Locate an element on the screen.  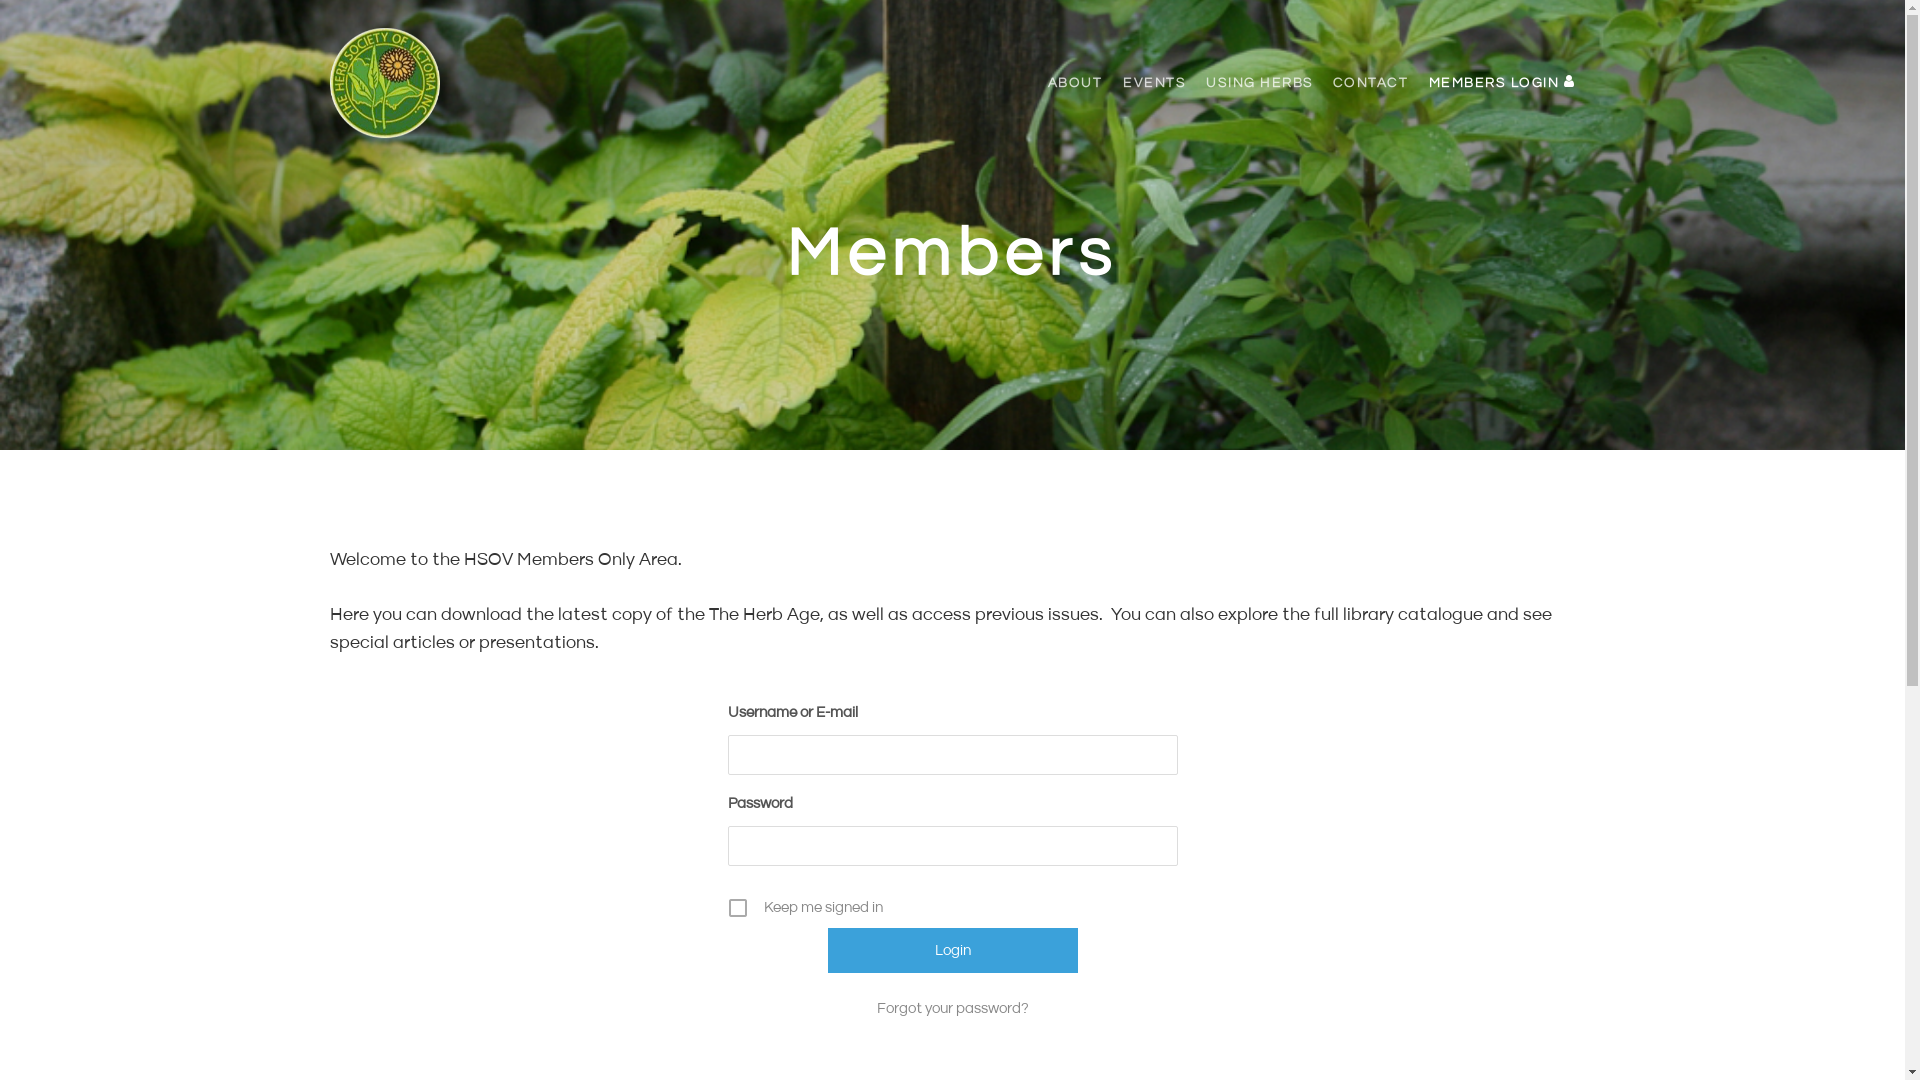
ABOUT is located at coordinates (1076, 83).